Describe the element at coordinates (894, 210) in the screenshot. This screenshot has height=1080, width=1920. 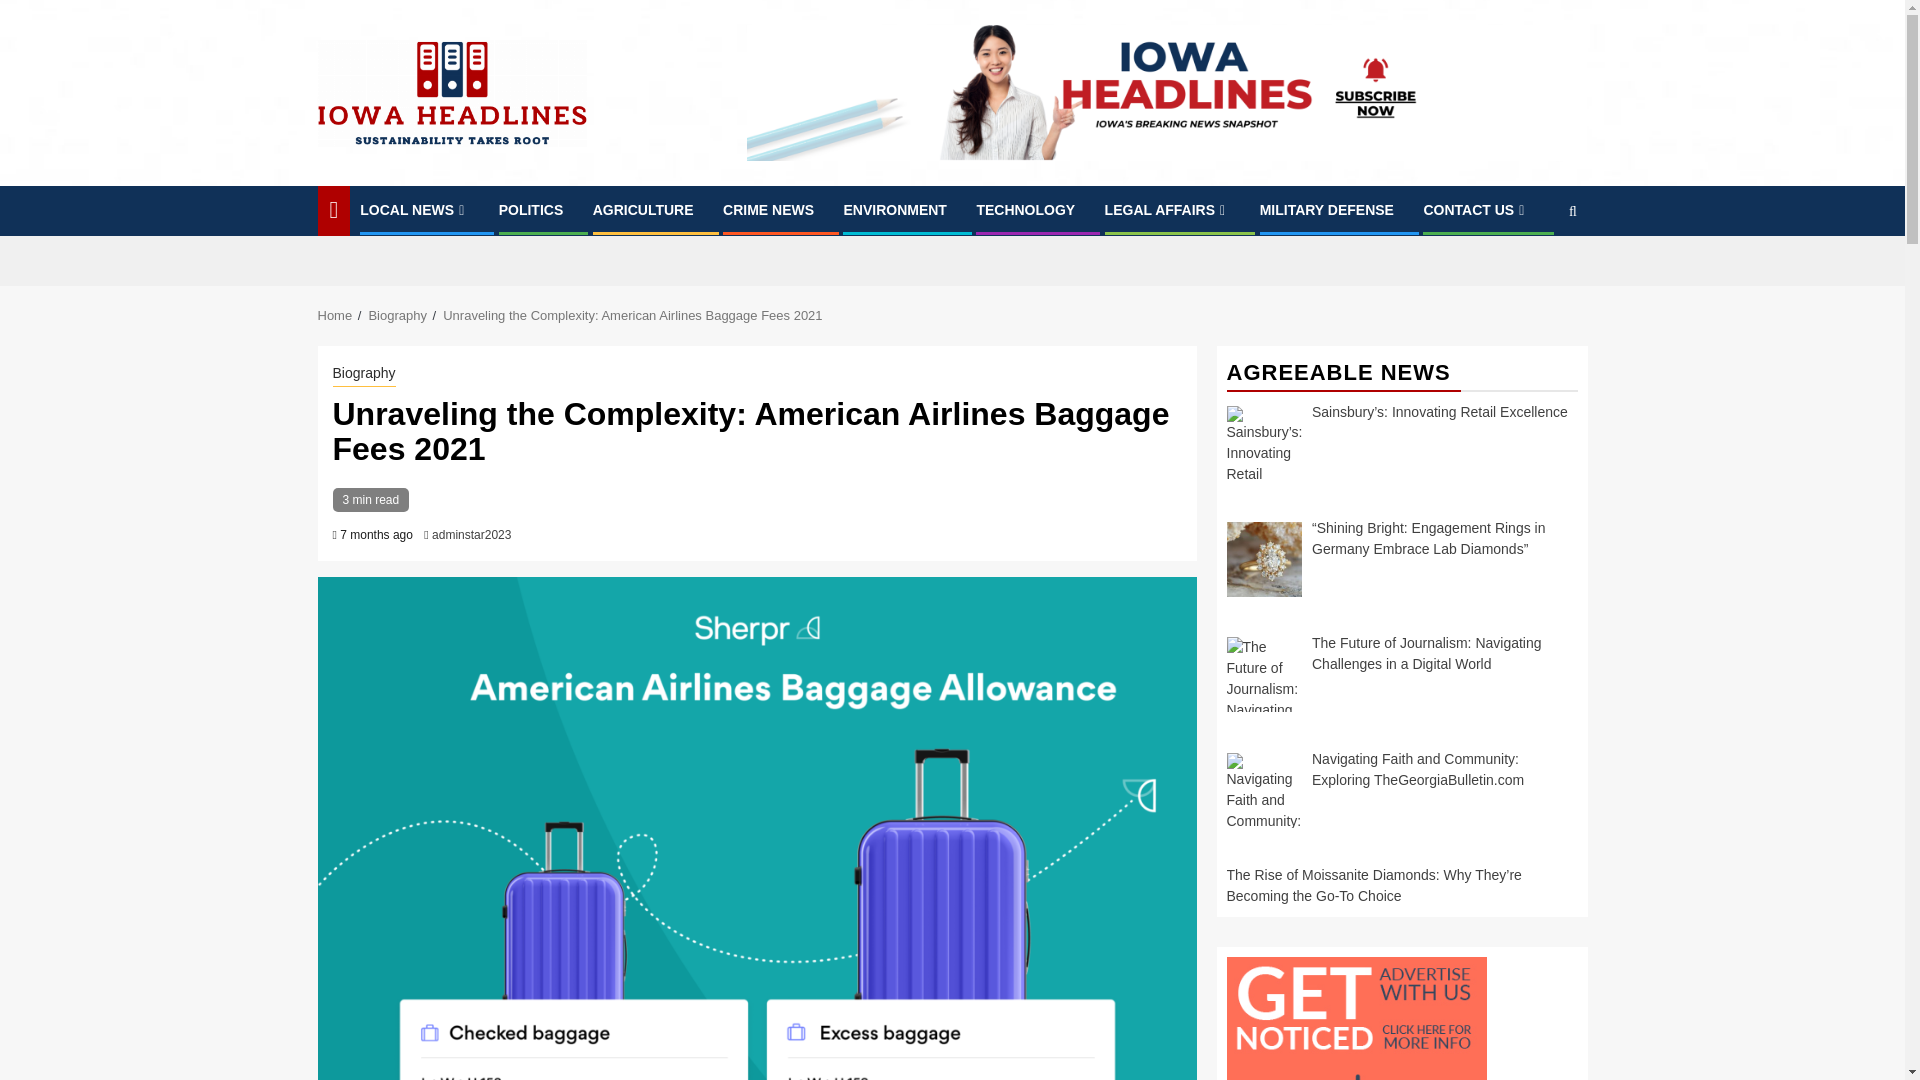
I see `ENVIRONMENT` at that location.